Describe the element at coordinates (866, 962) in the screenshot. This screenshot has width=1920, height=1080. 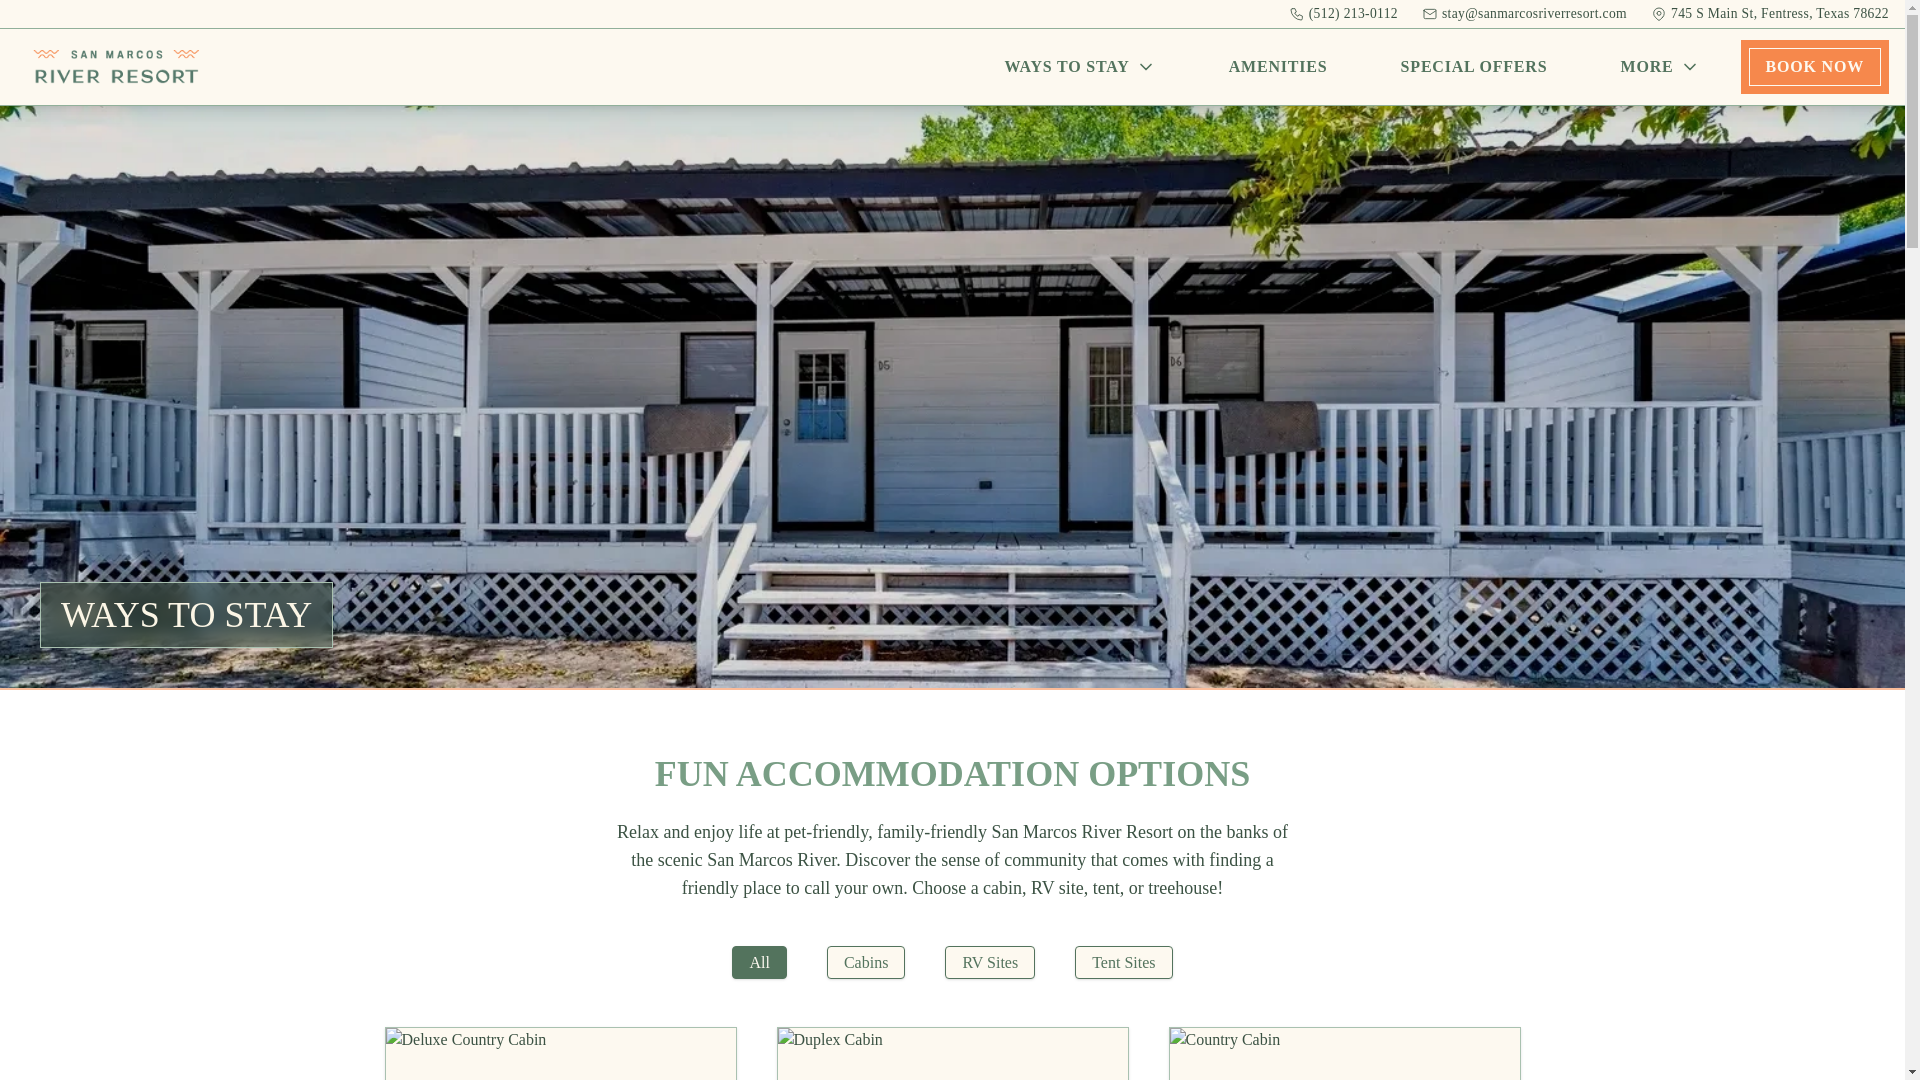
I see `Cabins` at that location.